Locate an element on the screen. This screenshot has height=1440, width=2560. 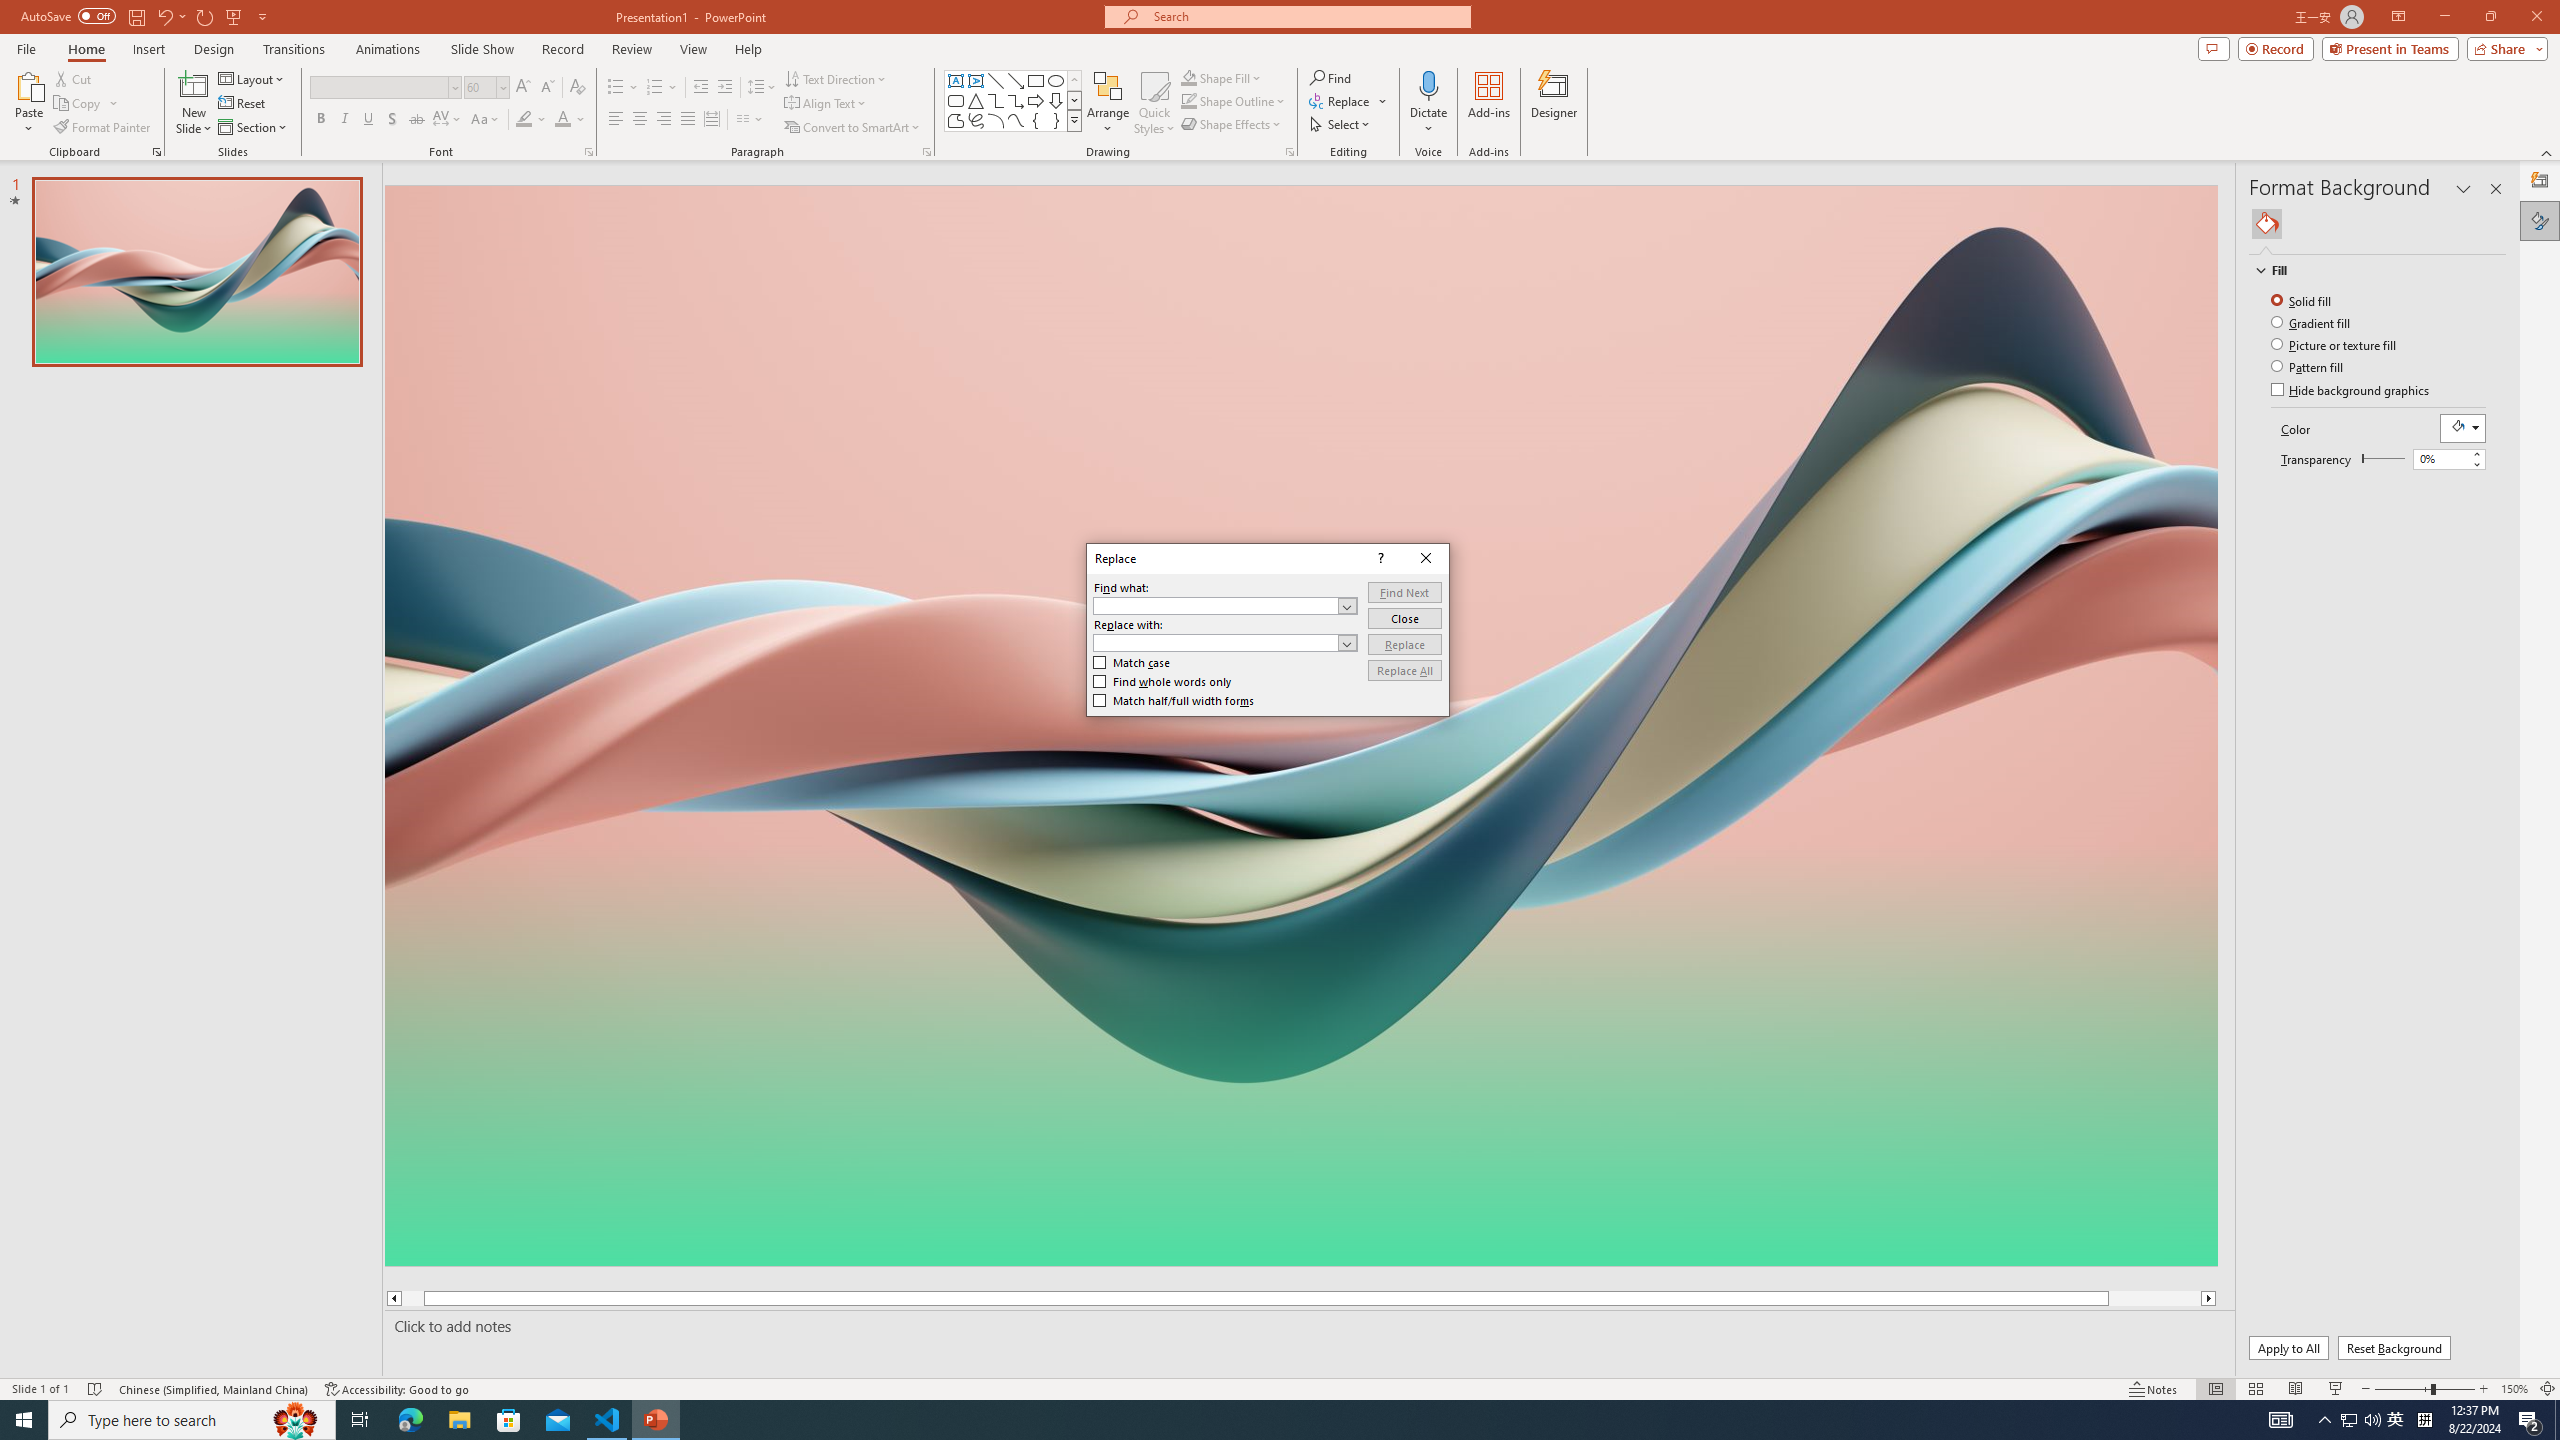
Match case is located at coordinates (1132, 663).